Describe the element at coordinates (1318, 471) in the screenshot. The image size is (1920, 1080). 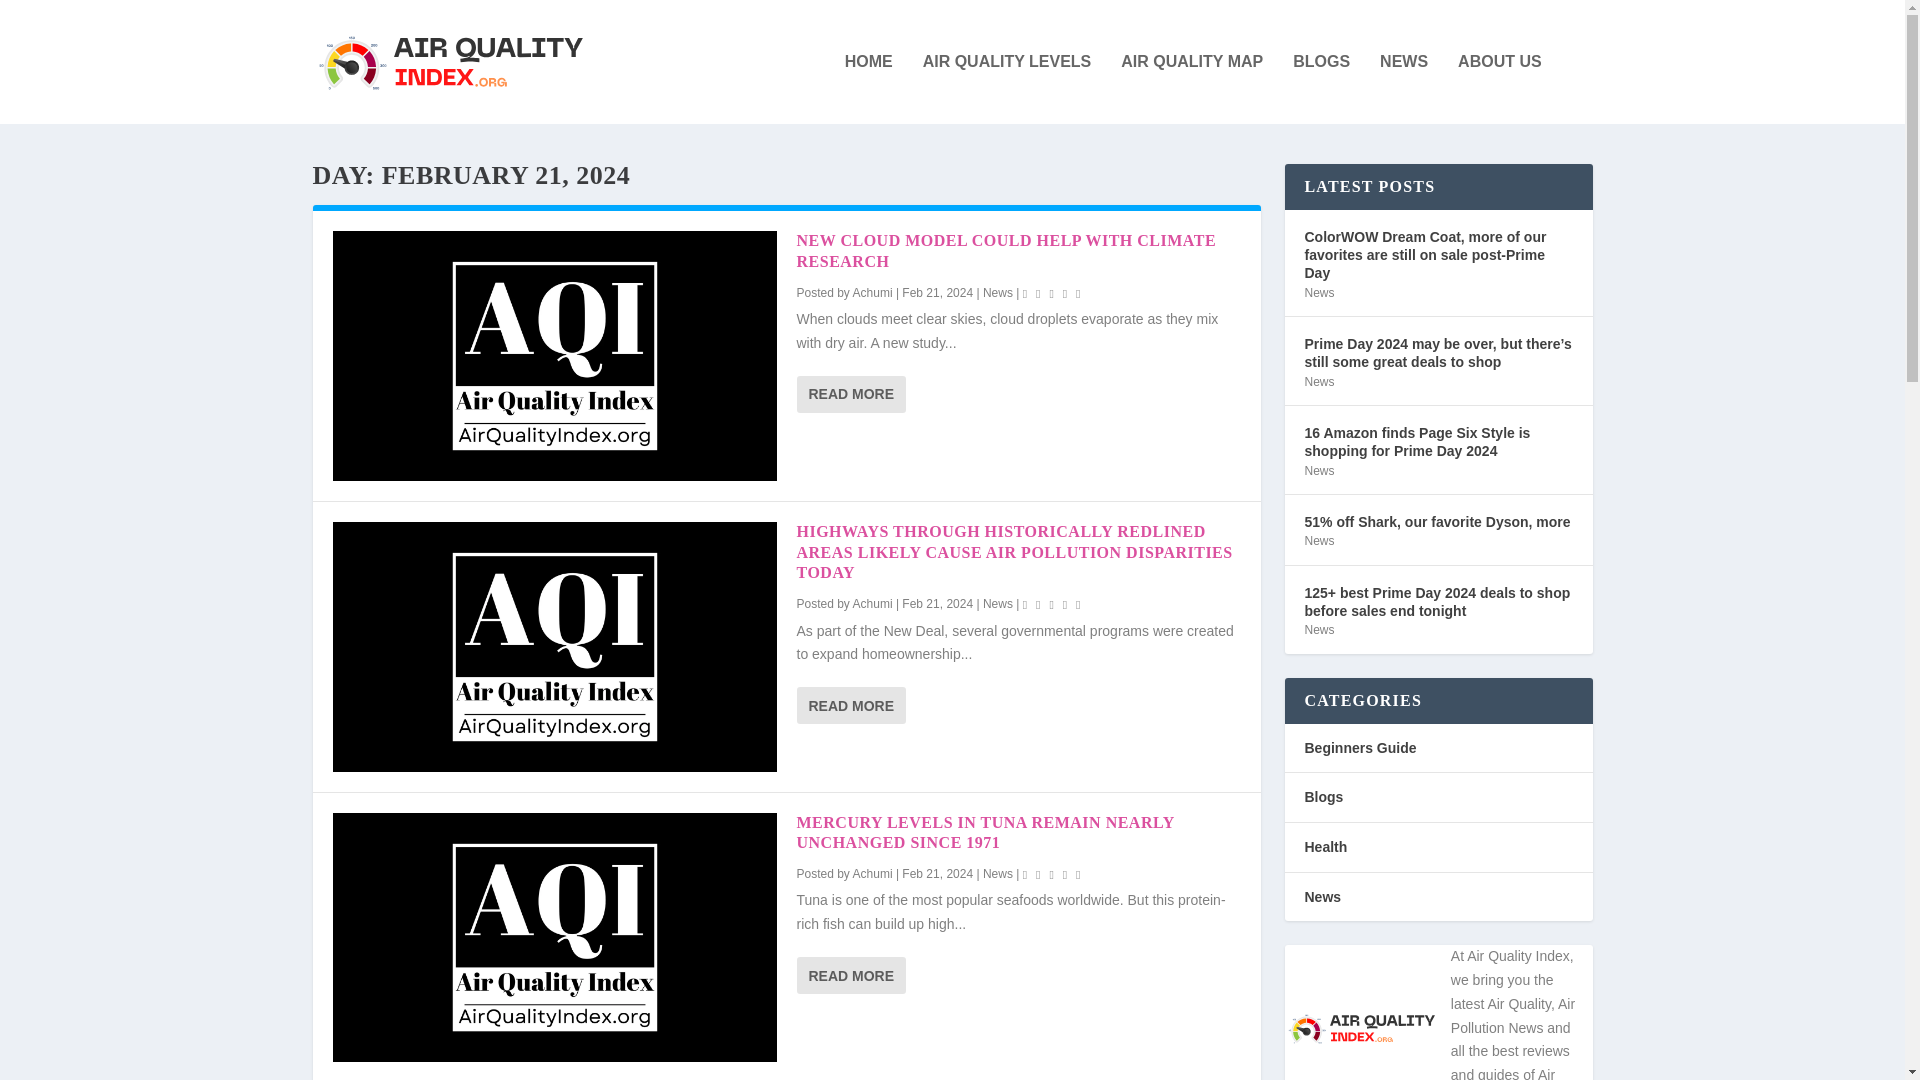
I see `News` at that location.